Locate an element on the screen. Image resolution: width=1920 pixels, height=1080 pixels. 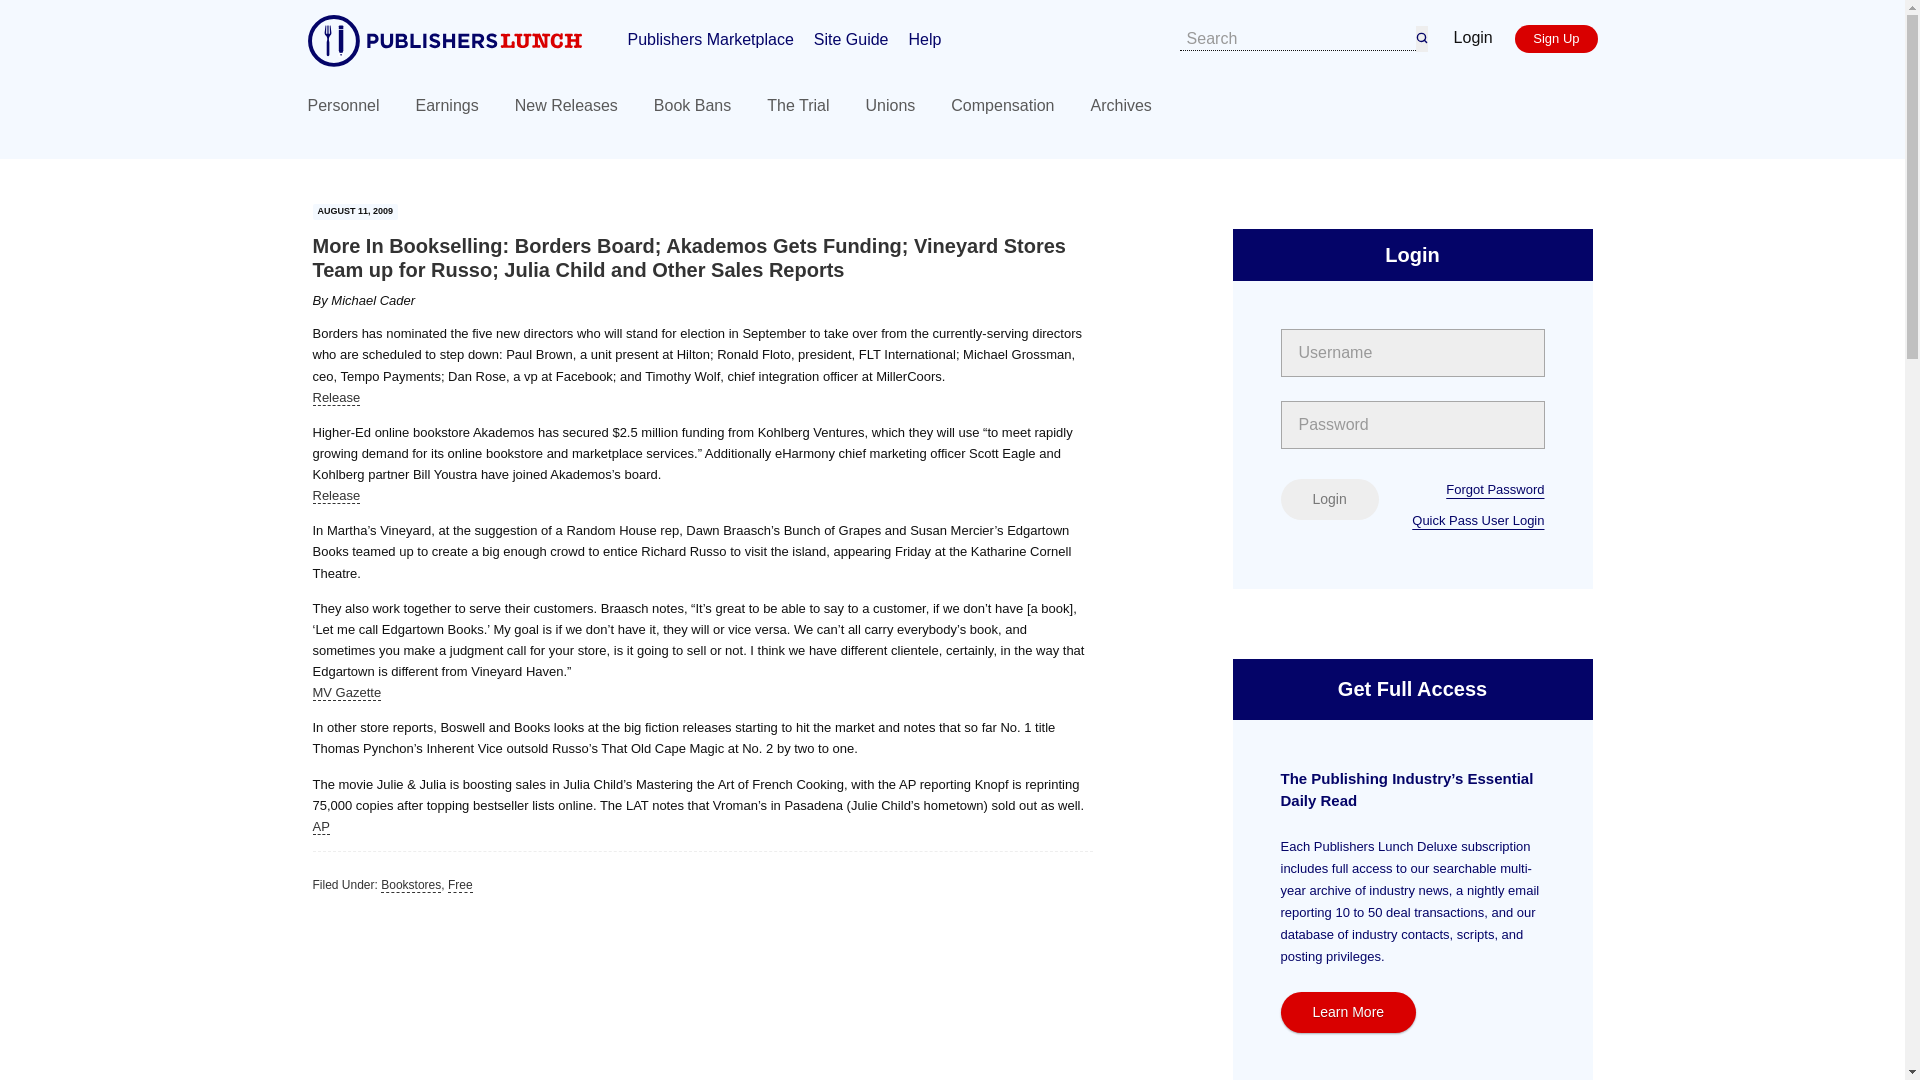
Release is located at coordinates (336, 398).